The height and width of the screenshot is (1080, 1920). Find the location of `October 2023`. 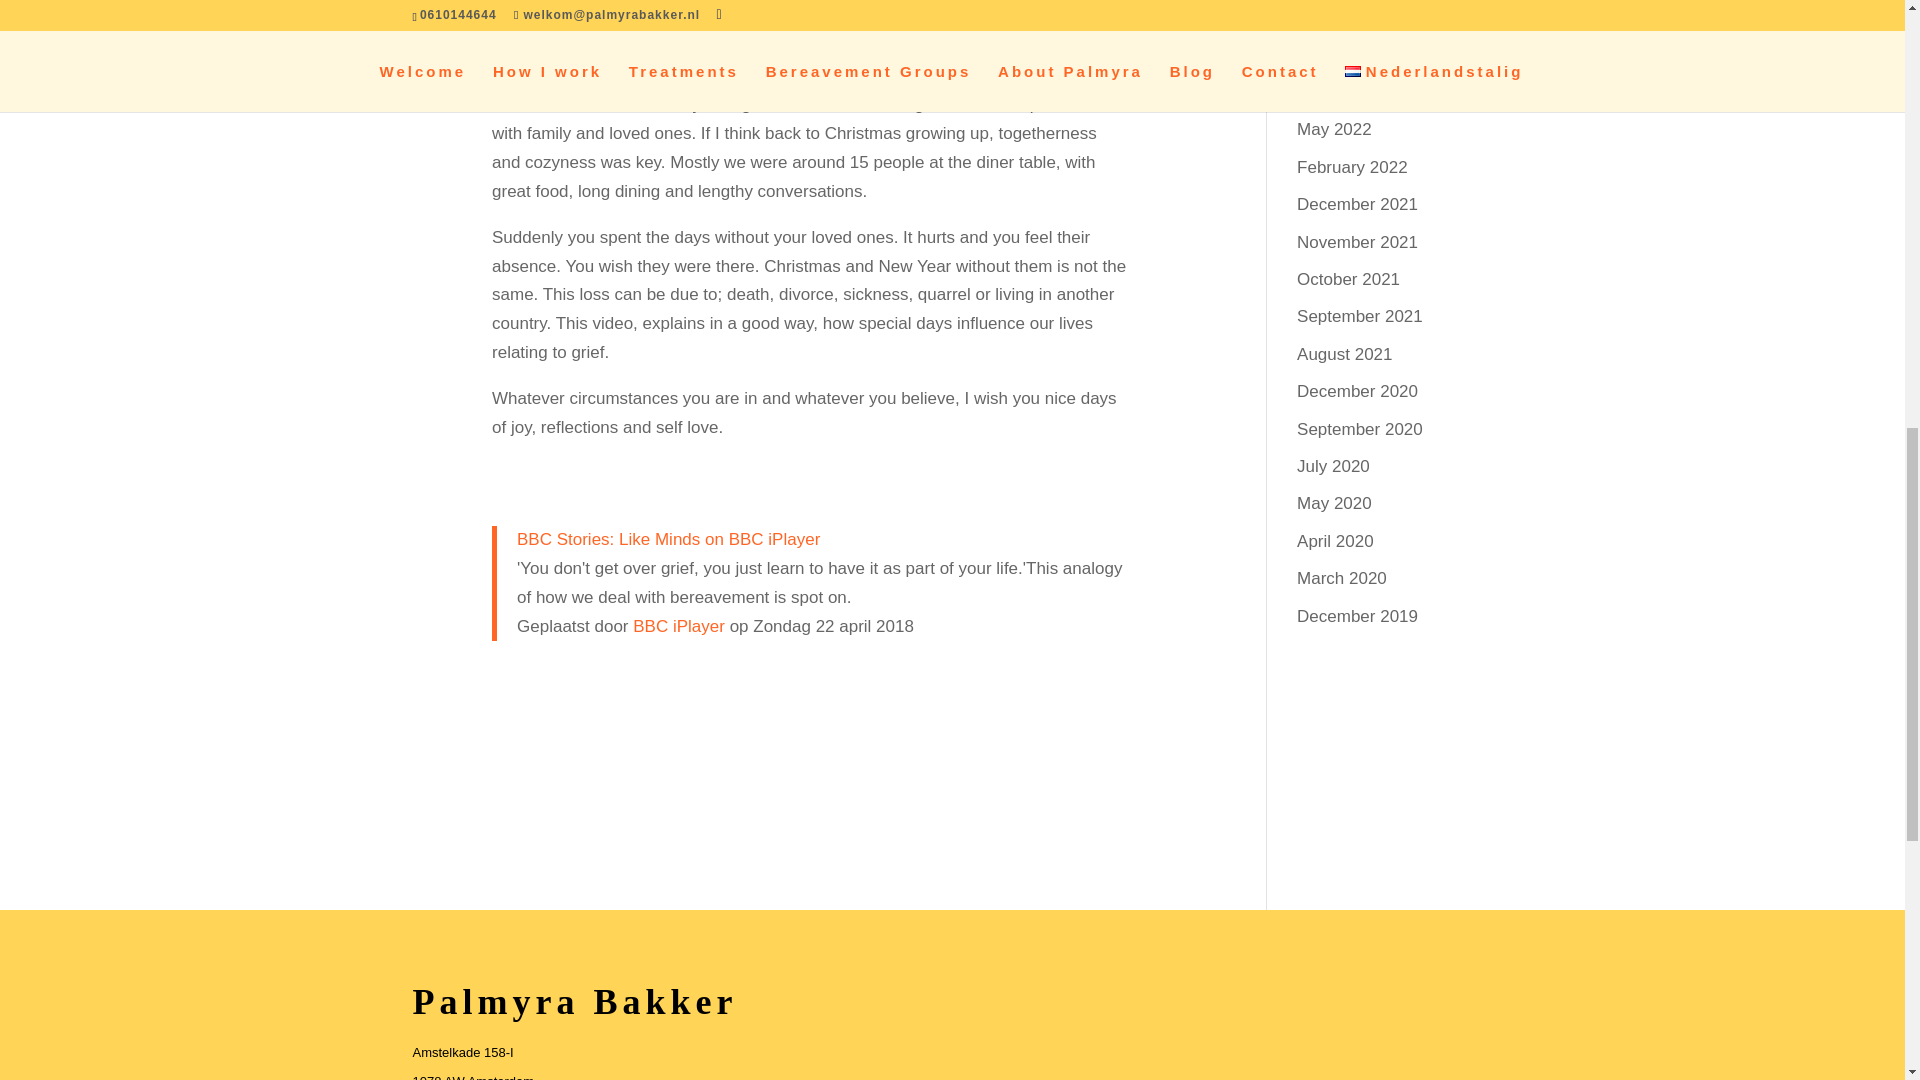

October 2023 is located at coordinates (1348, 17).